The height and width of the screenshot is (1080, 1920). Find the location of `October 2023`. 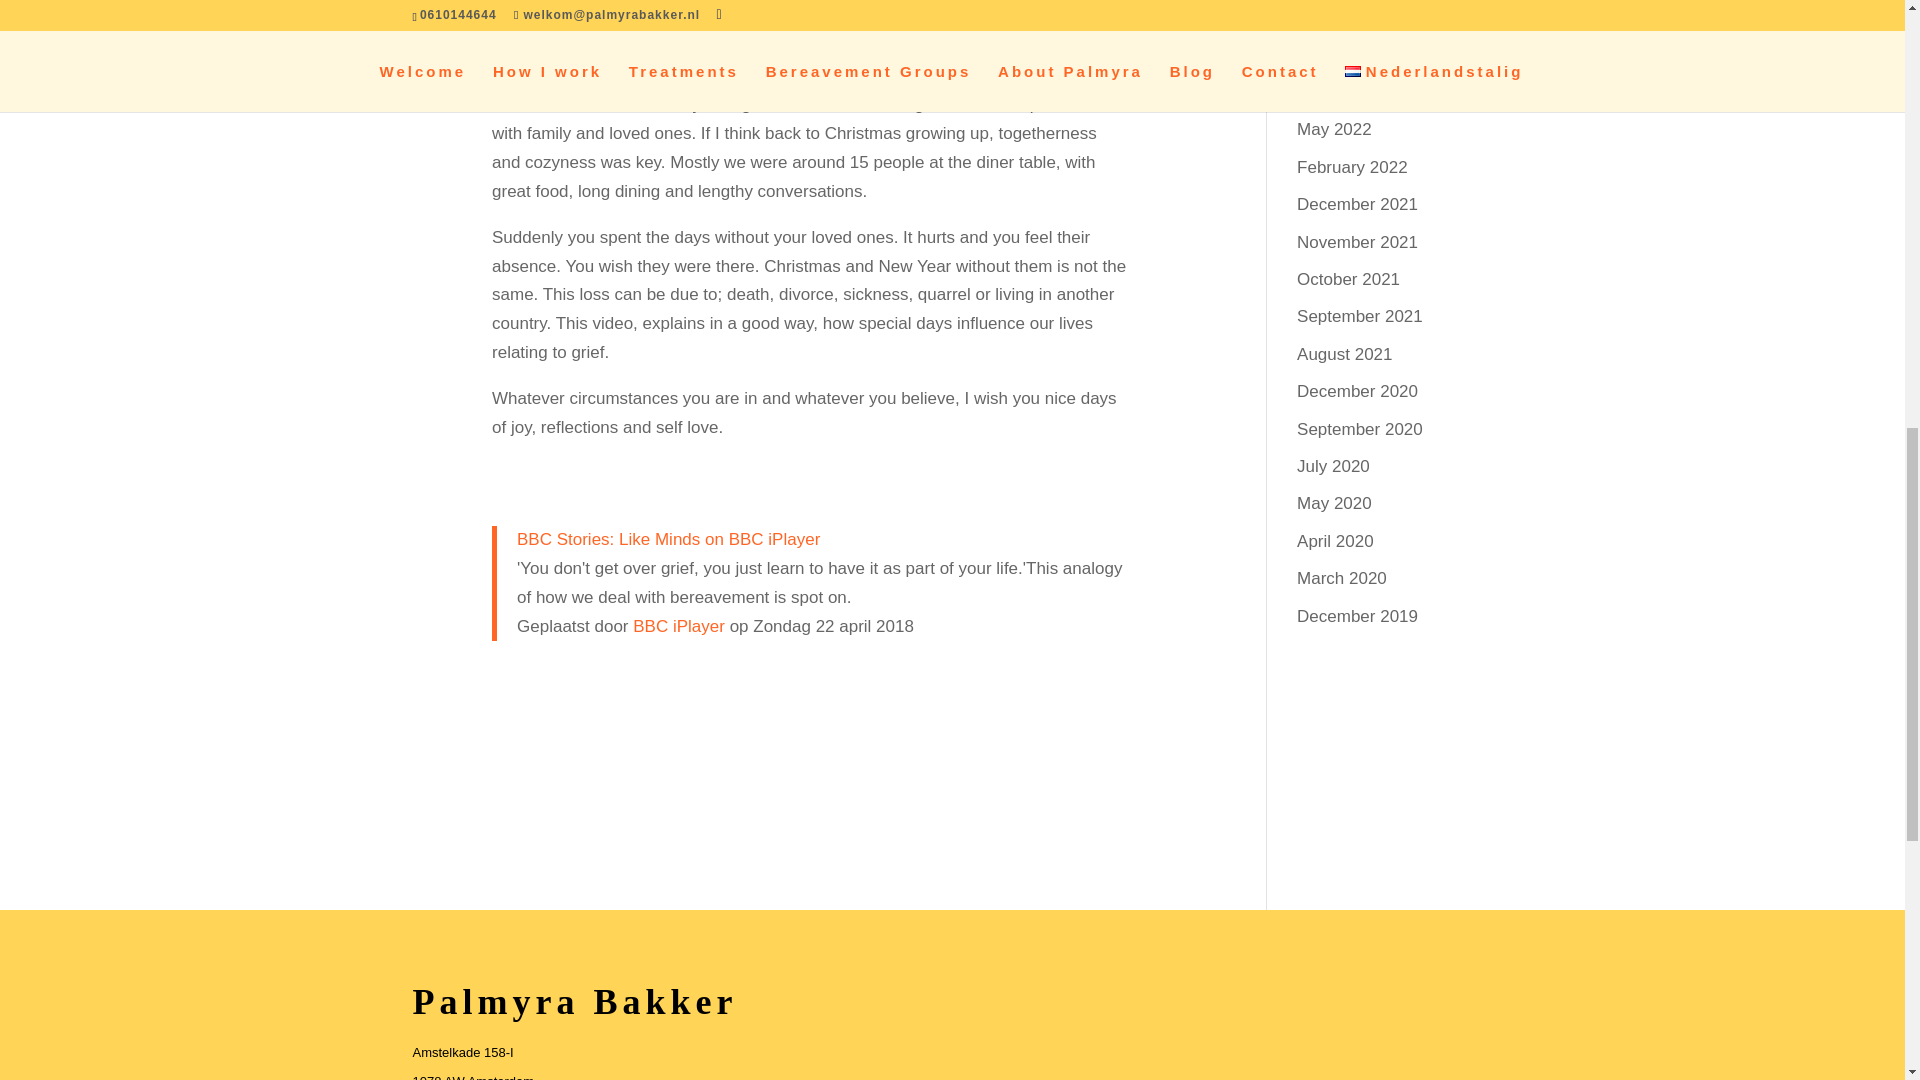

October 2023 is located at coordinates (1348, 17).